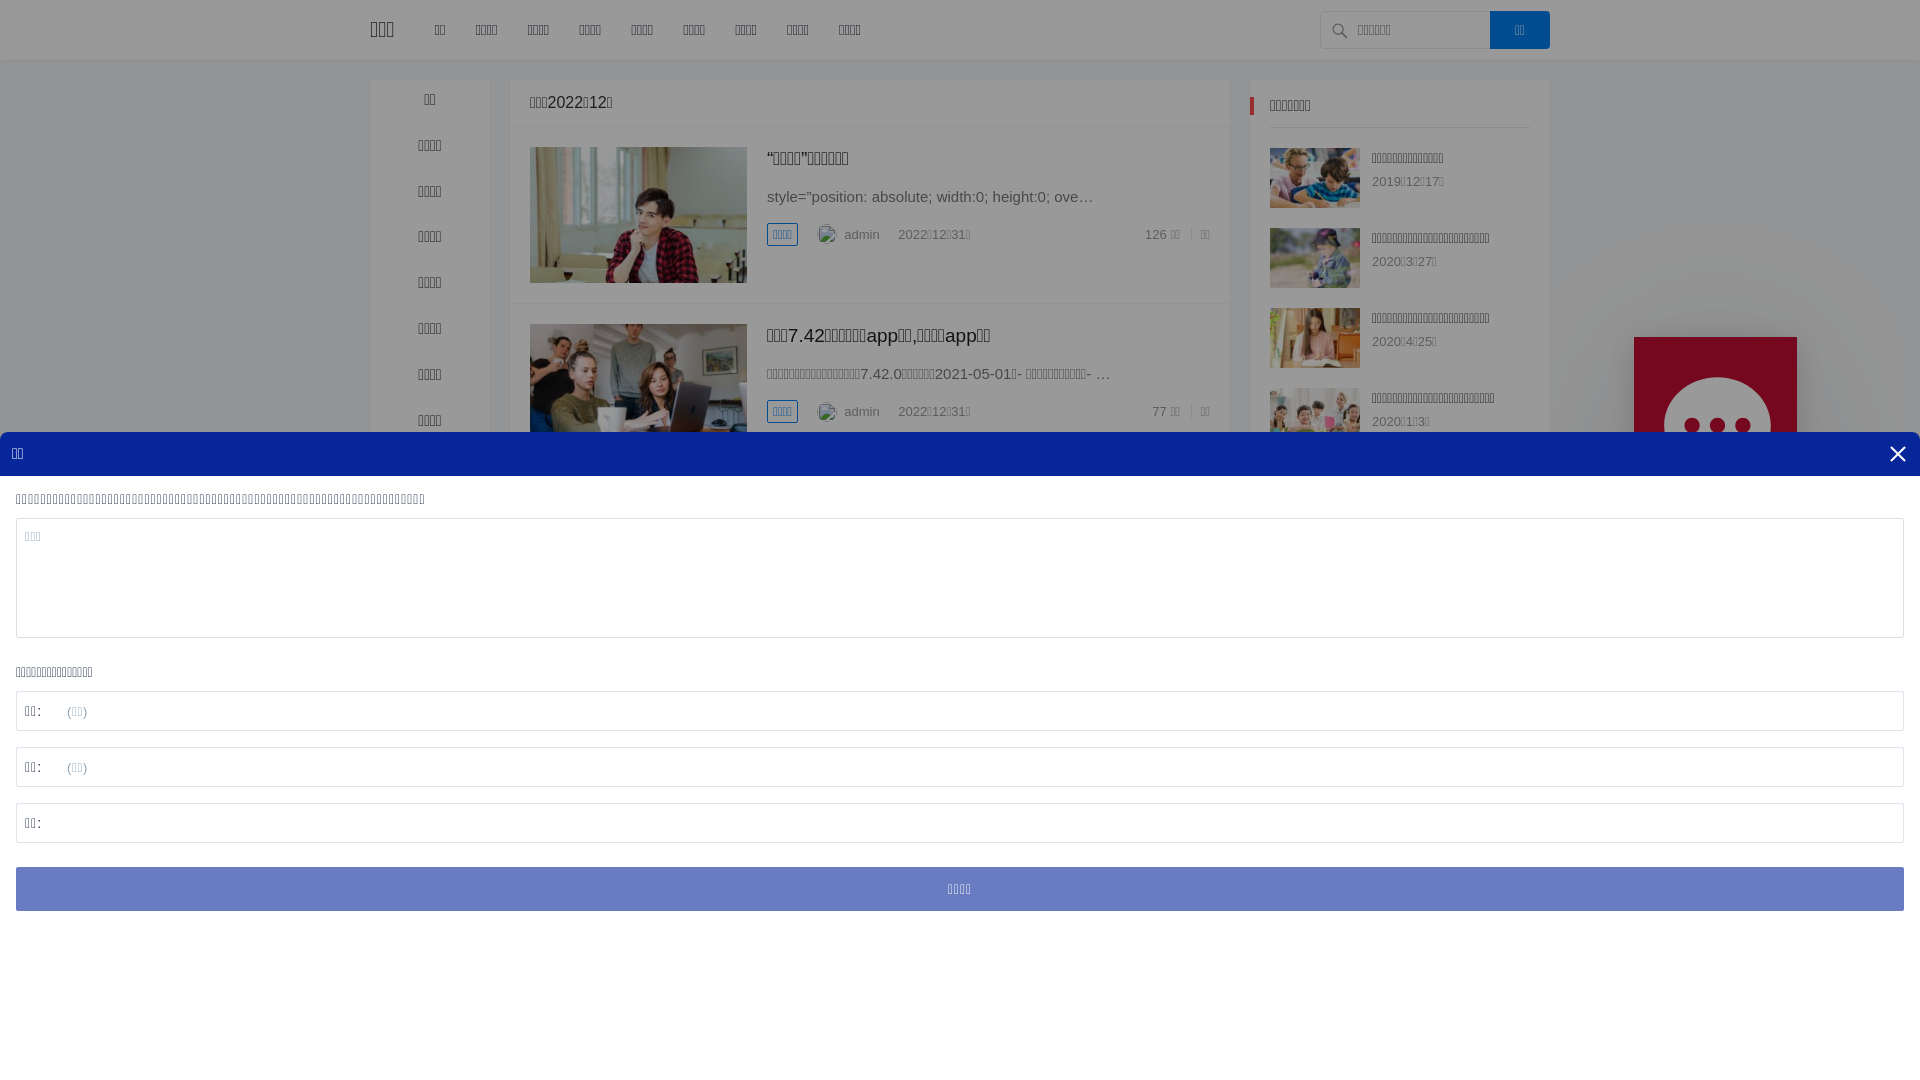  I want to click on admin, so click(850, 412).